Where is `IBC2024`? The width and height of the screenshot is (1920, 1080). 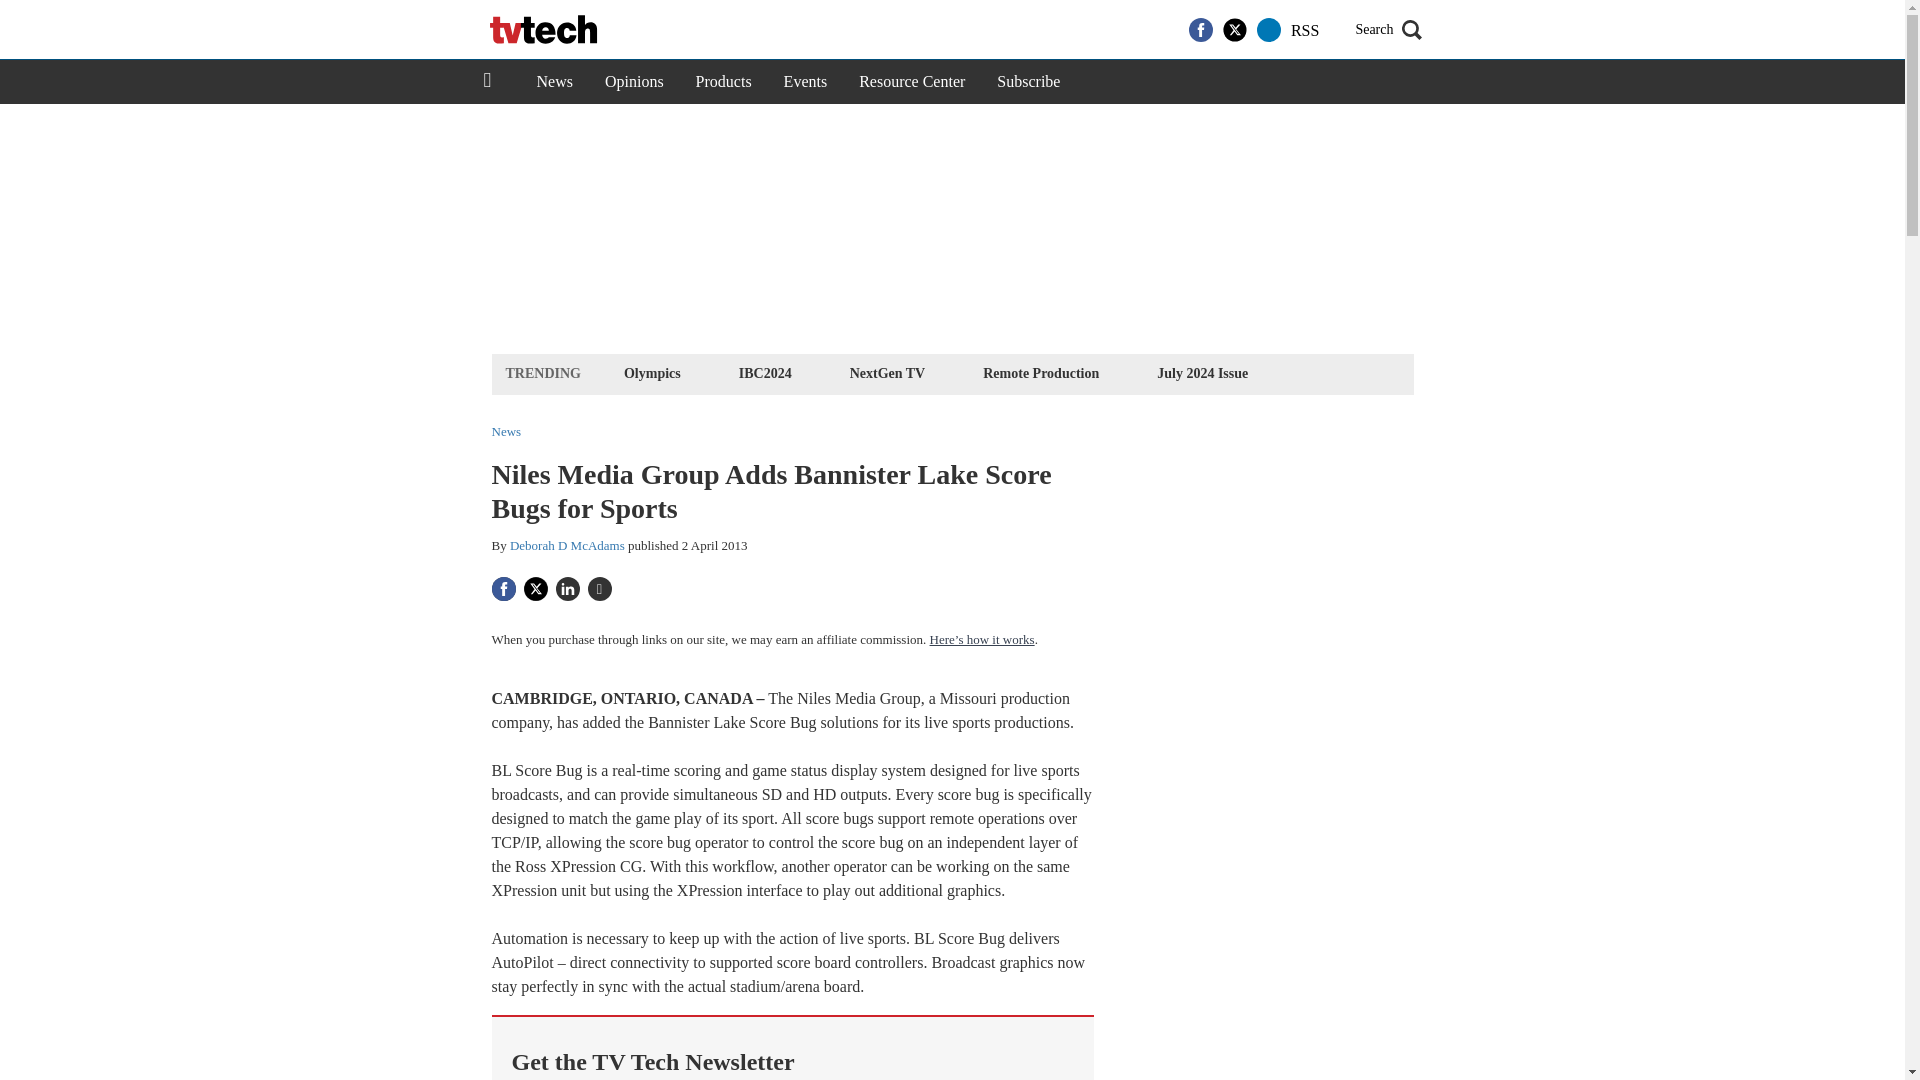
IBC2024 is located at coordinates (764, 372).